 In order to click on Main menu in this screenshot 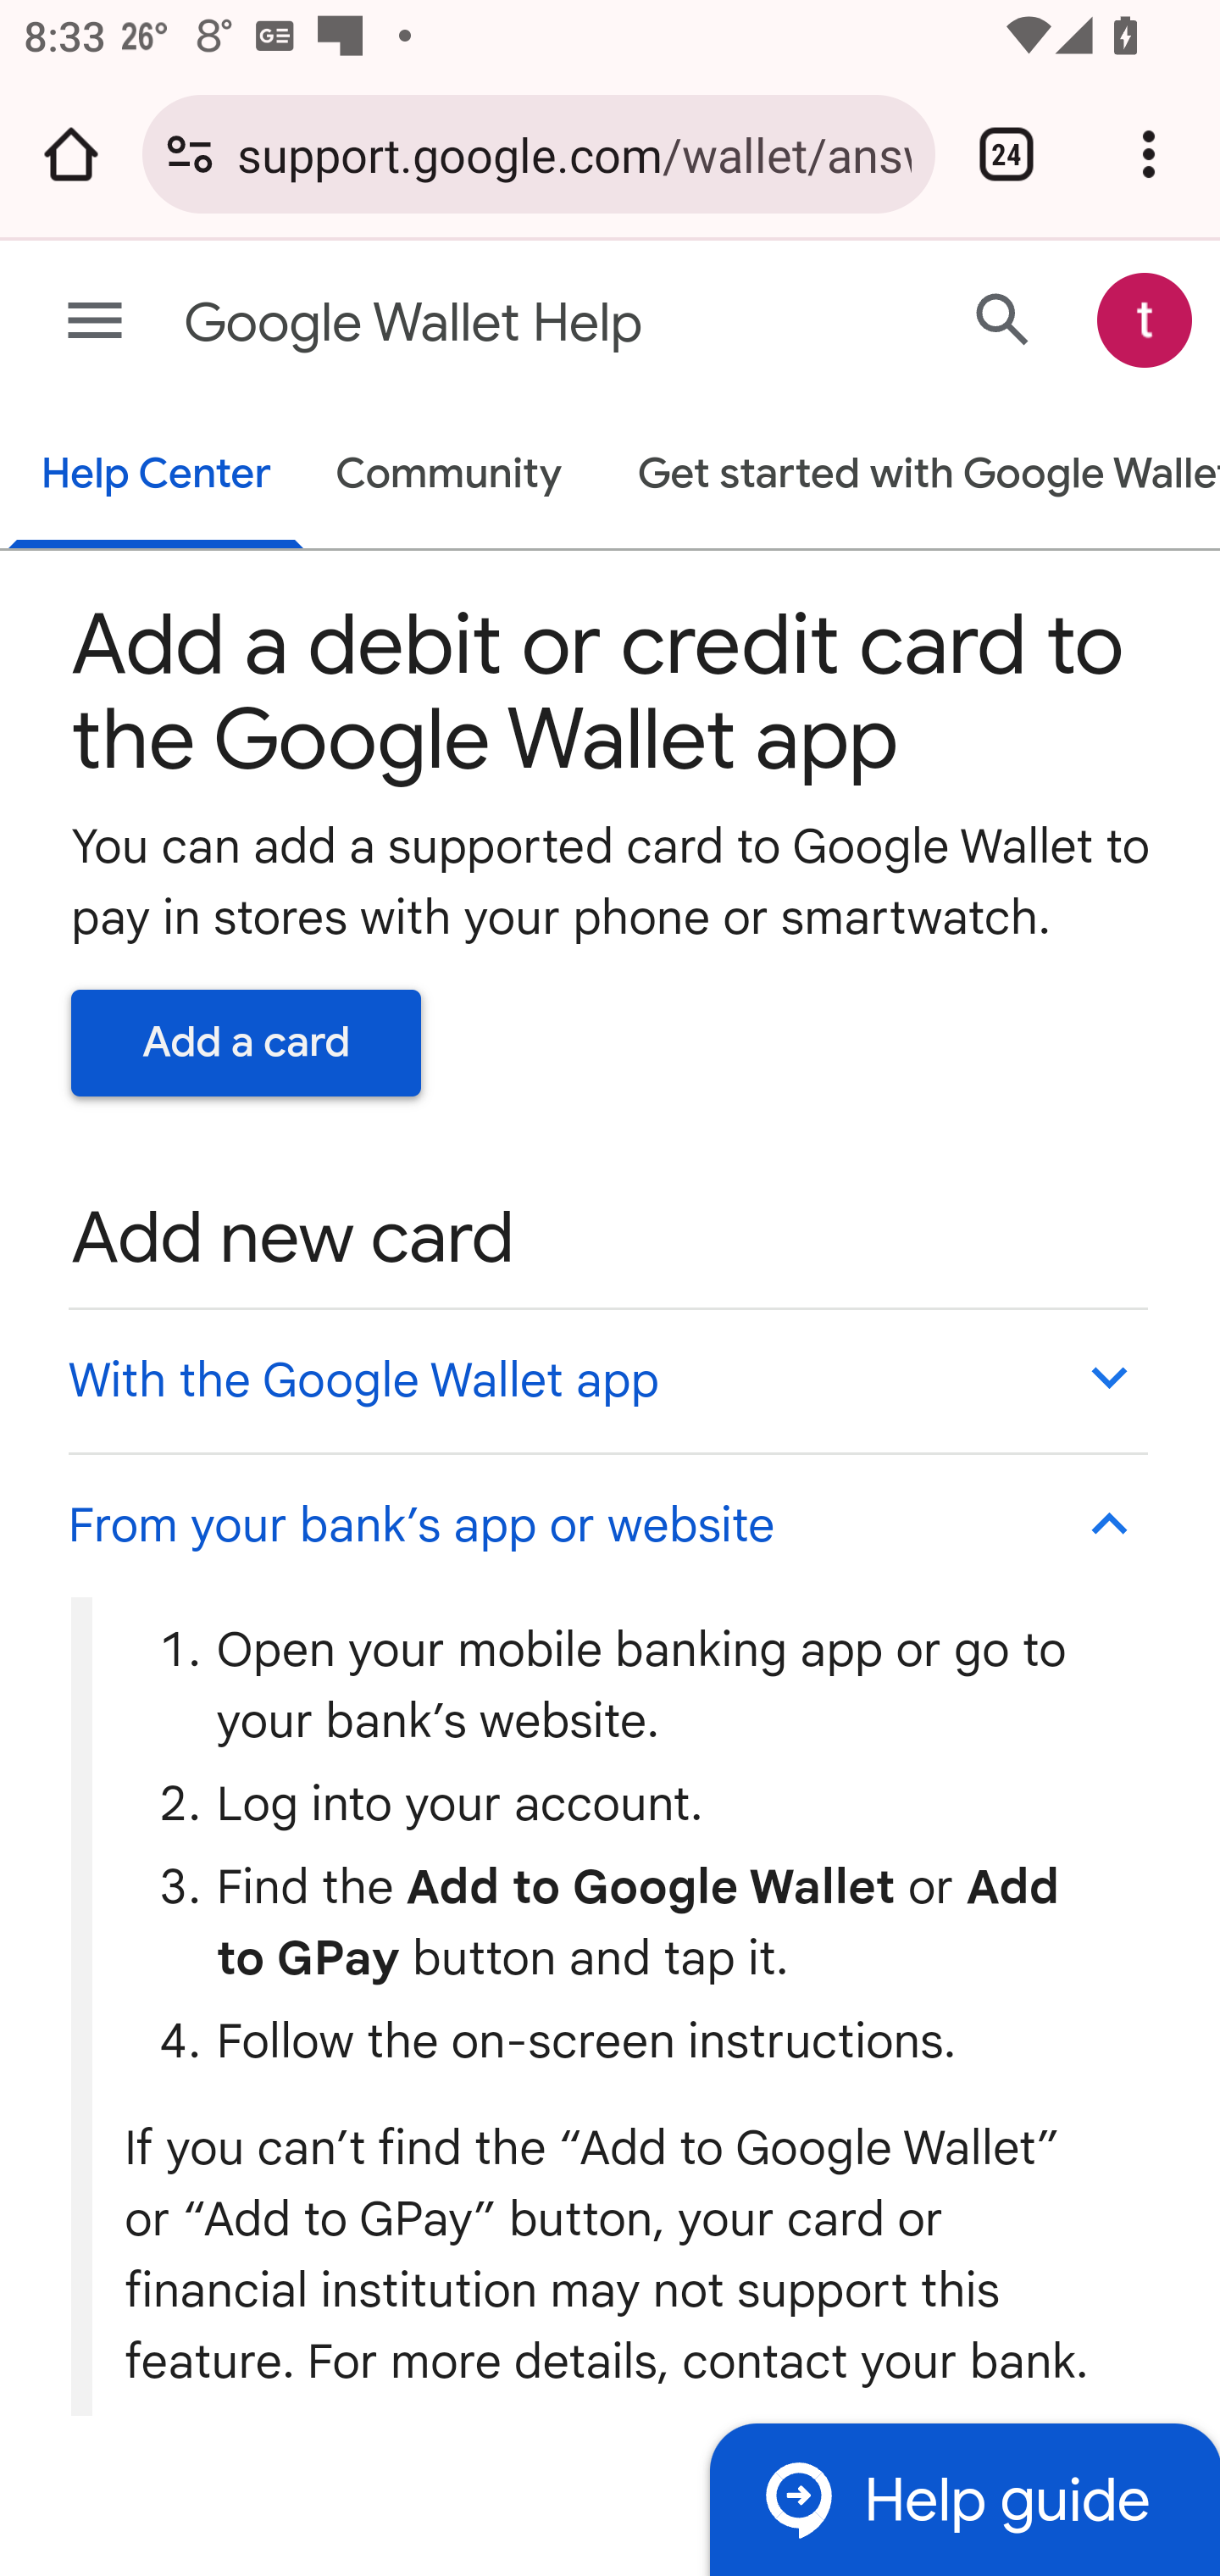, I will do `click(95, 322)`.